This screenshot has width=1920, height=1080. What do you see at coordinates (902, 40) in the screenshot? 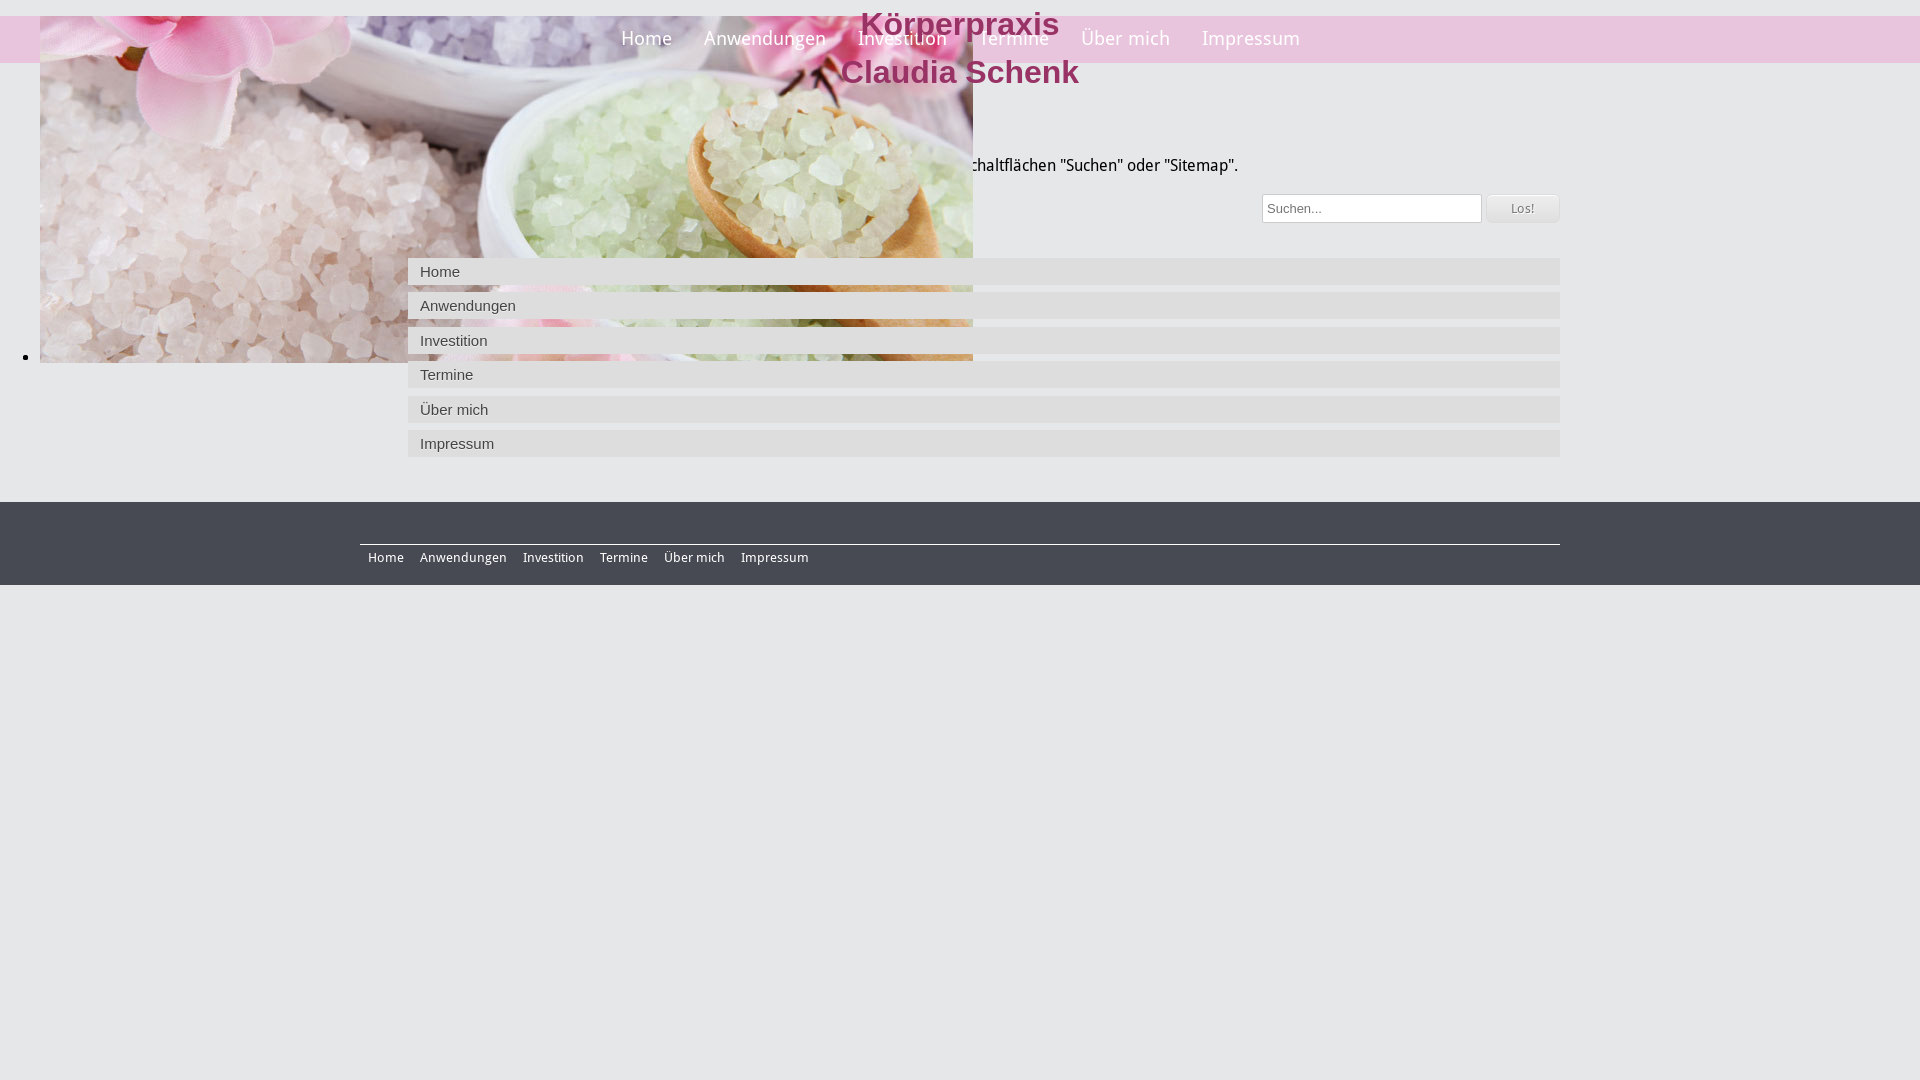
I see `Investition` at bounding box center [902, 40].